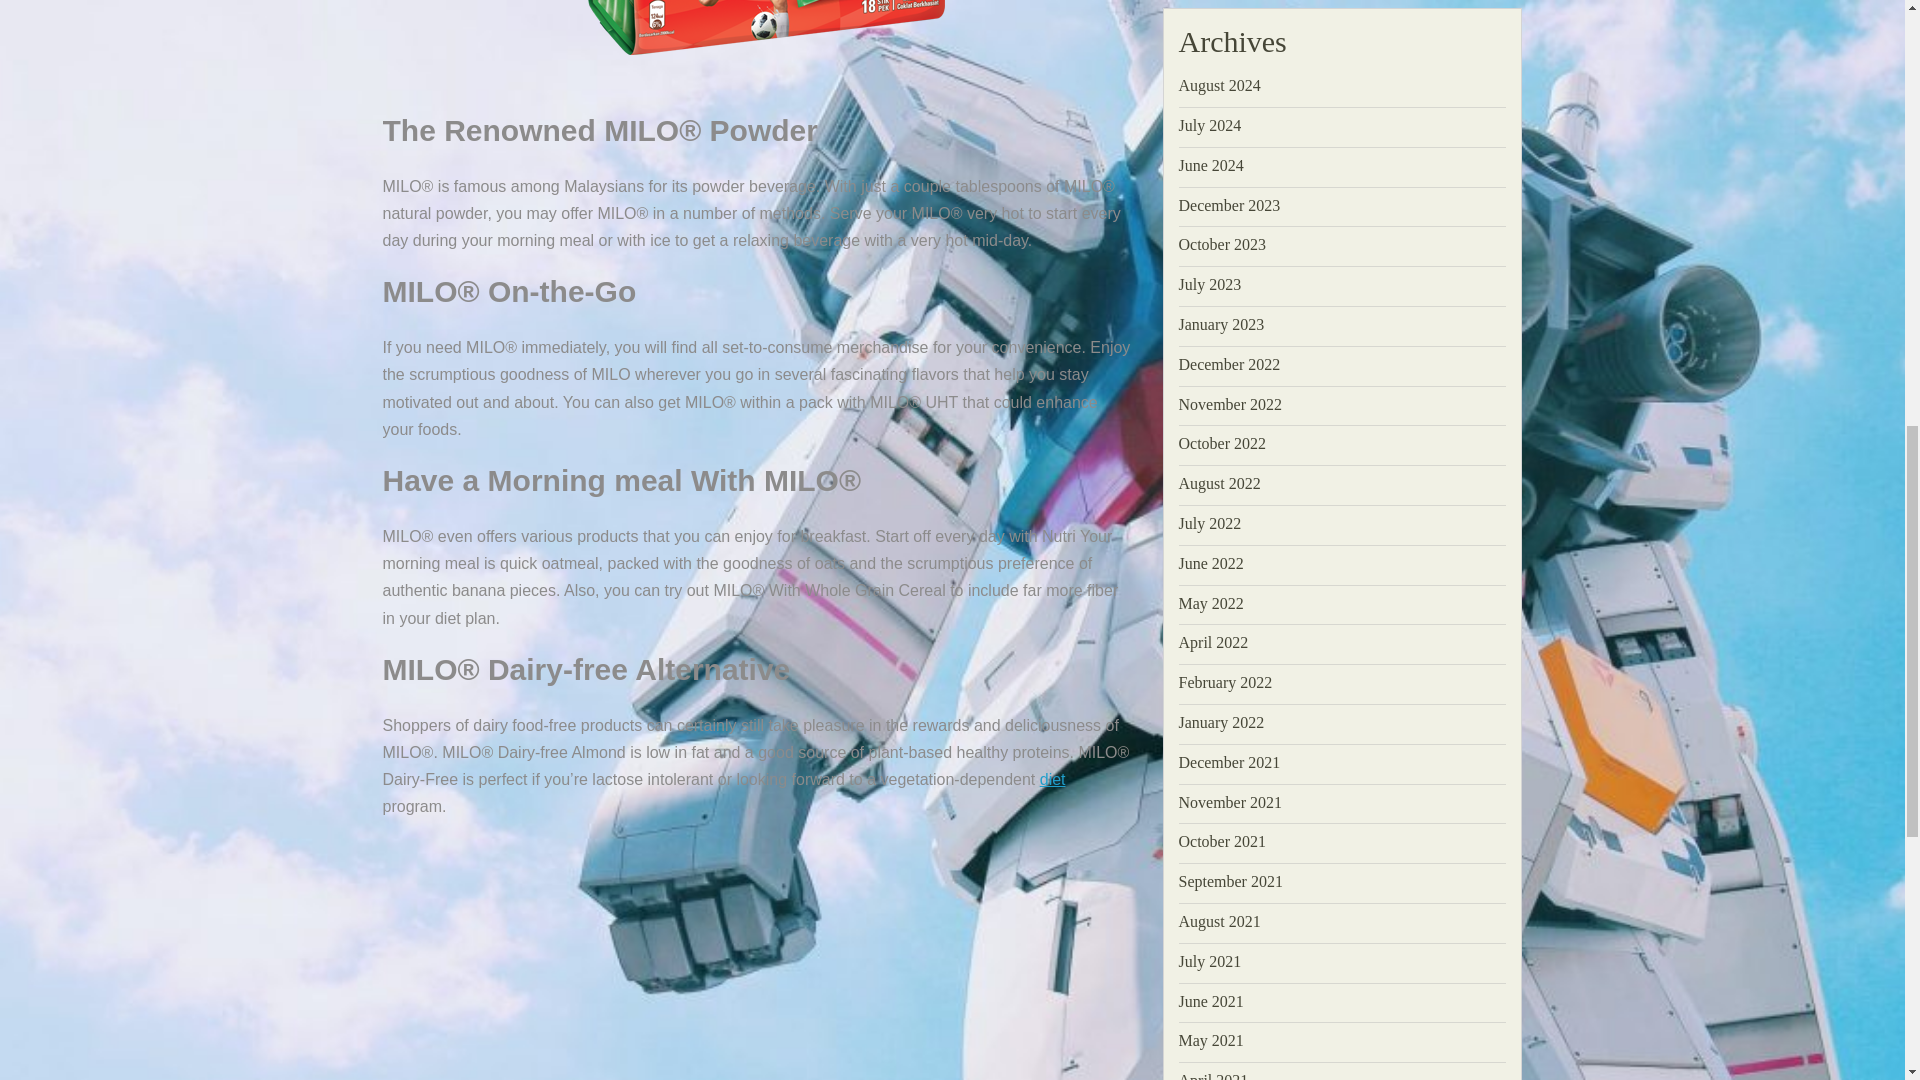  I want to click on January 2022, so click(1220, 722).